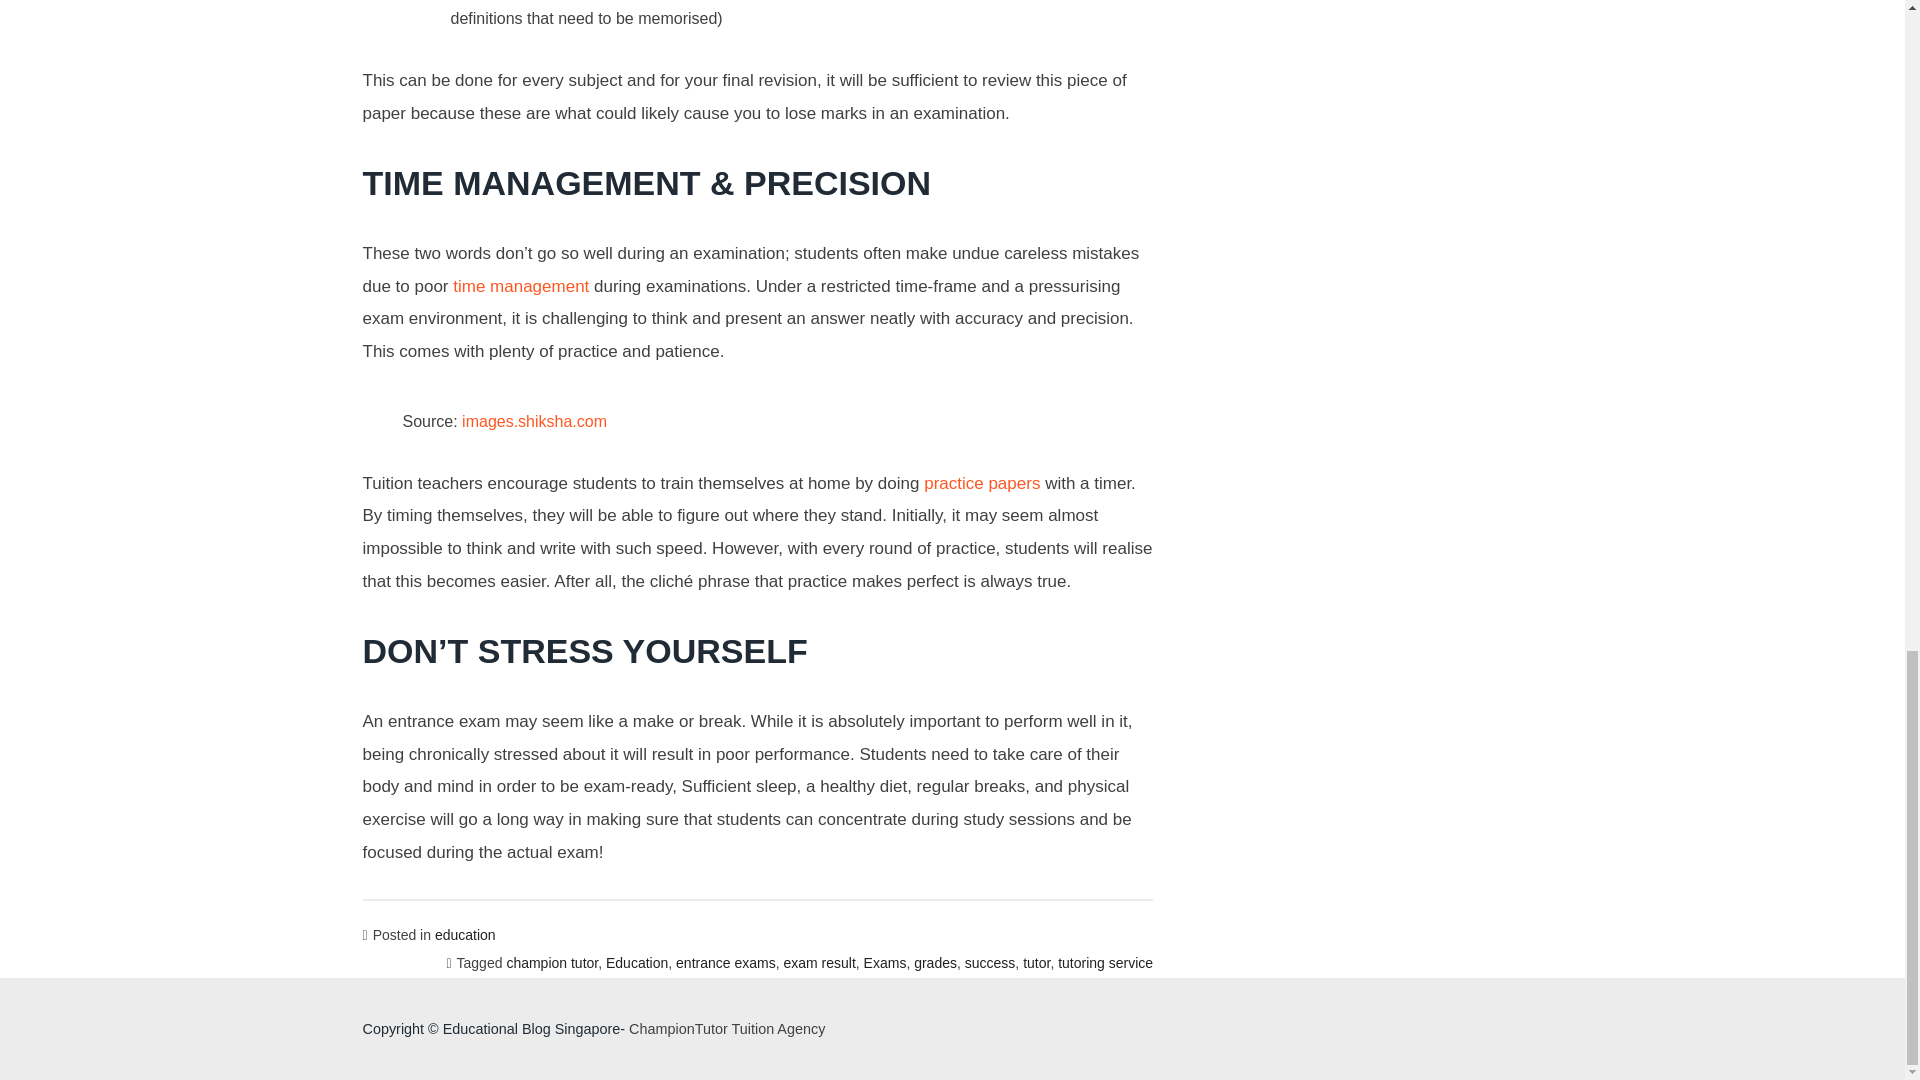  Describe the element at coordinates (552, 962) in the screenshot. I see `champion tutor` at that location.